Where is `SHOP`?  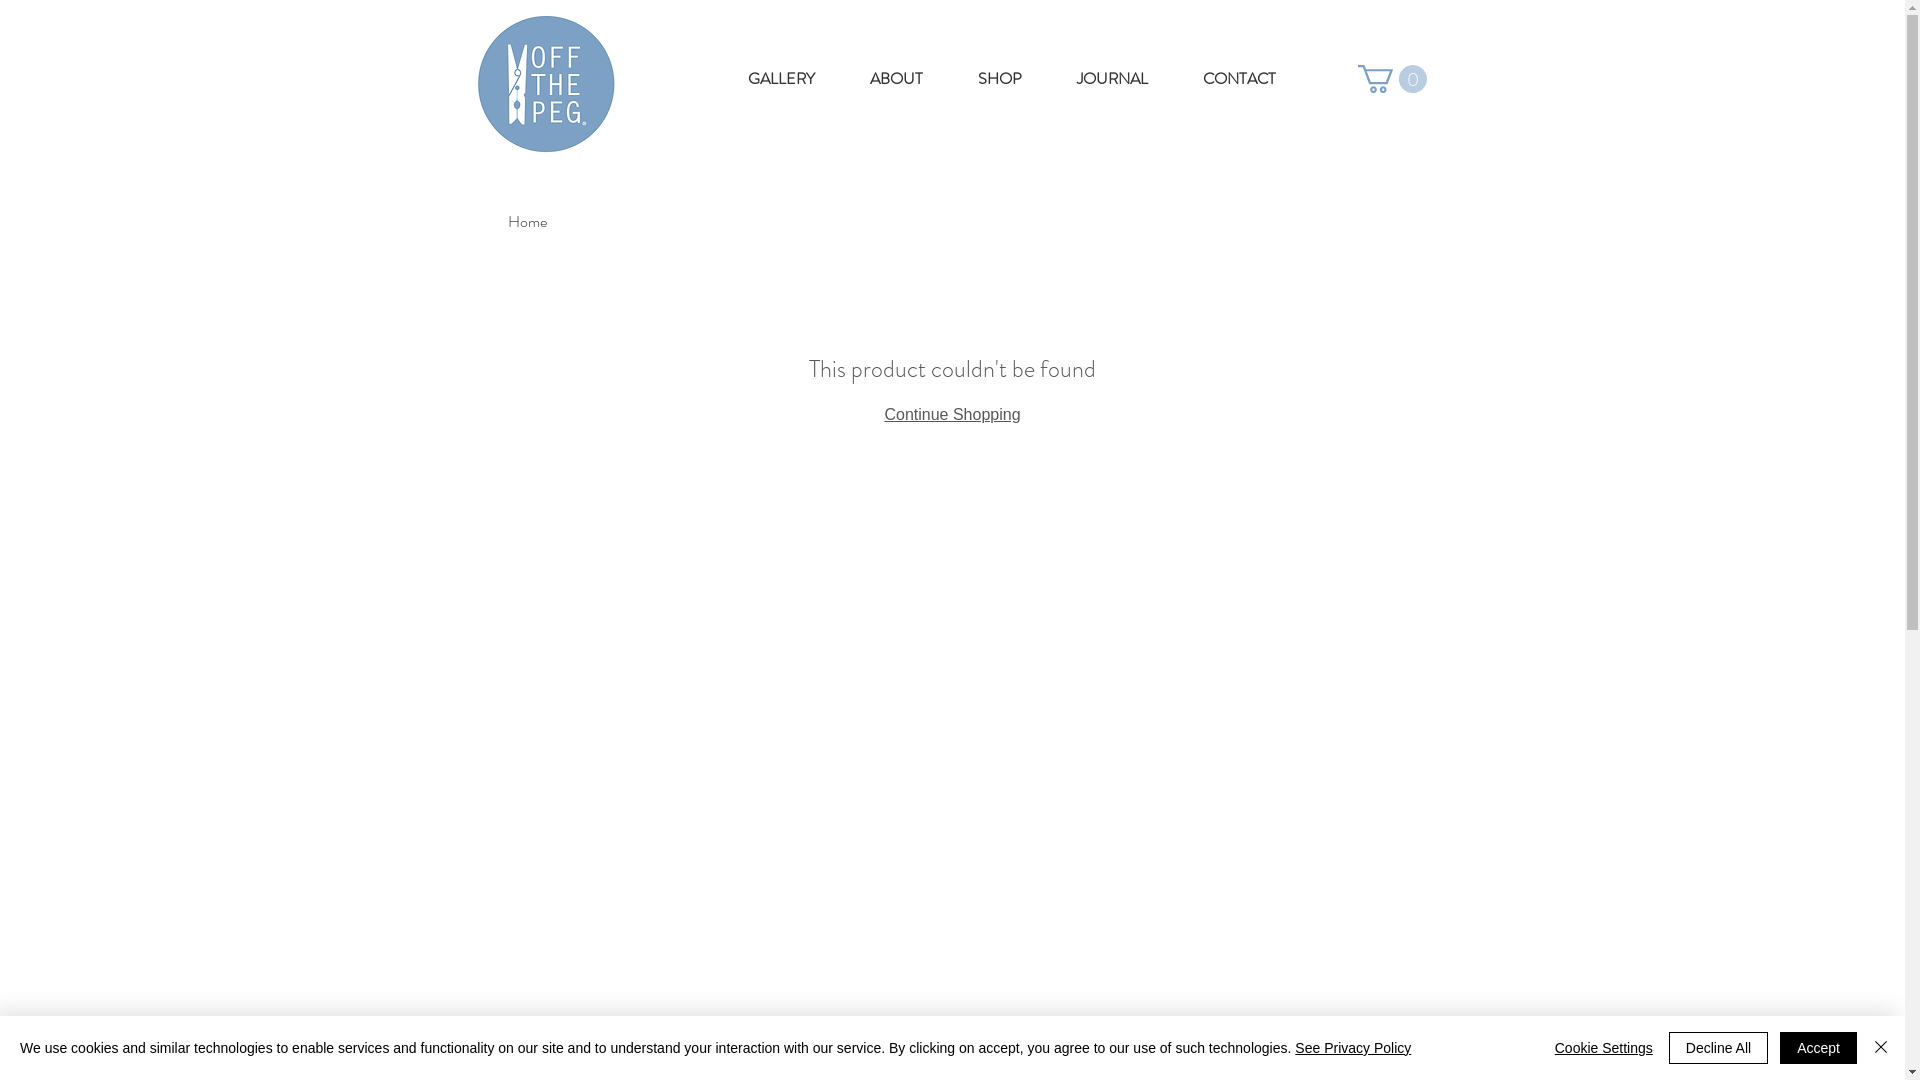 SHOP is located at coordinates (1000, 79).